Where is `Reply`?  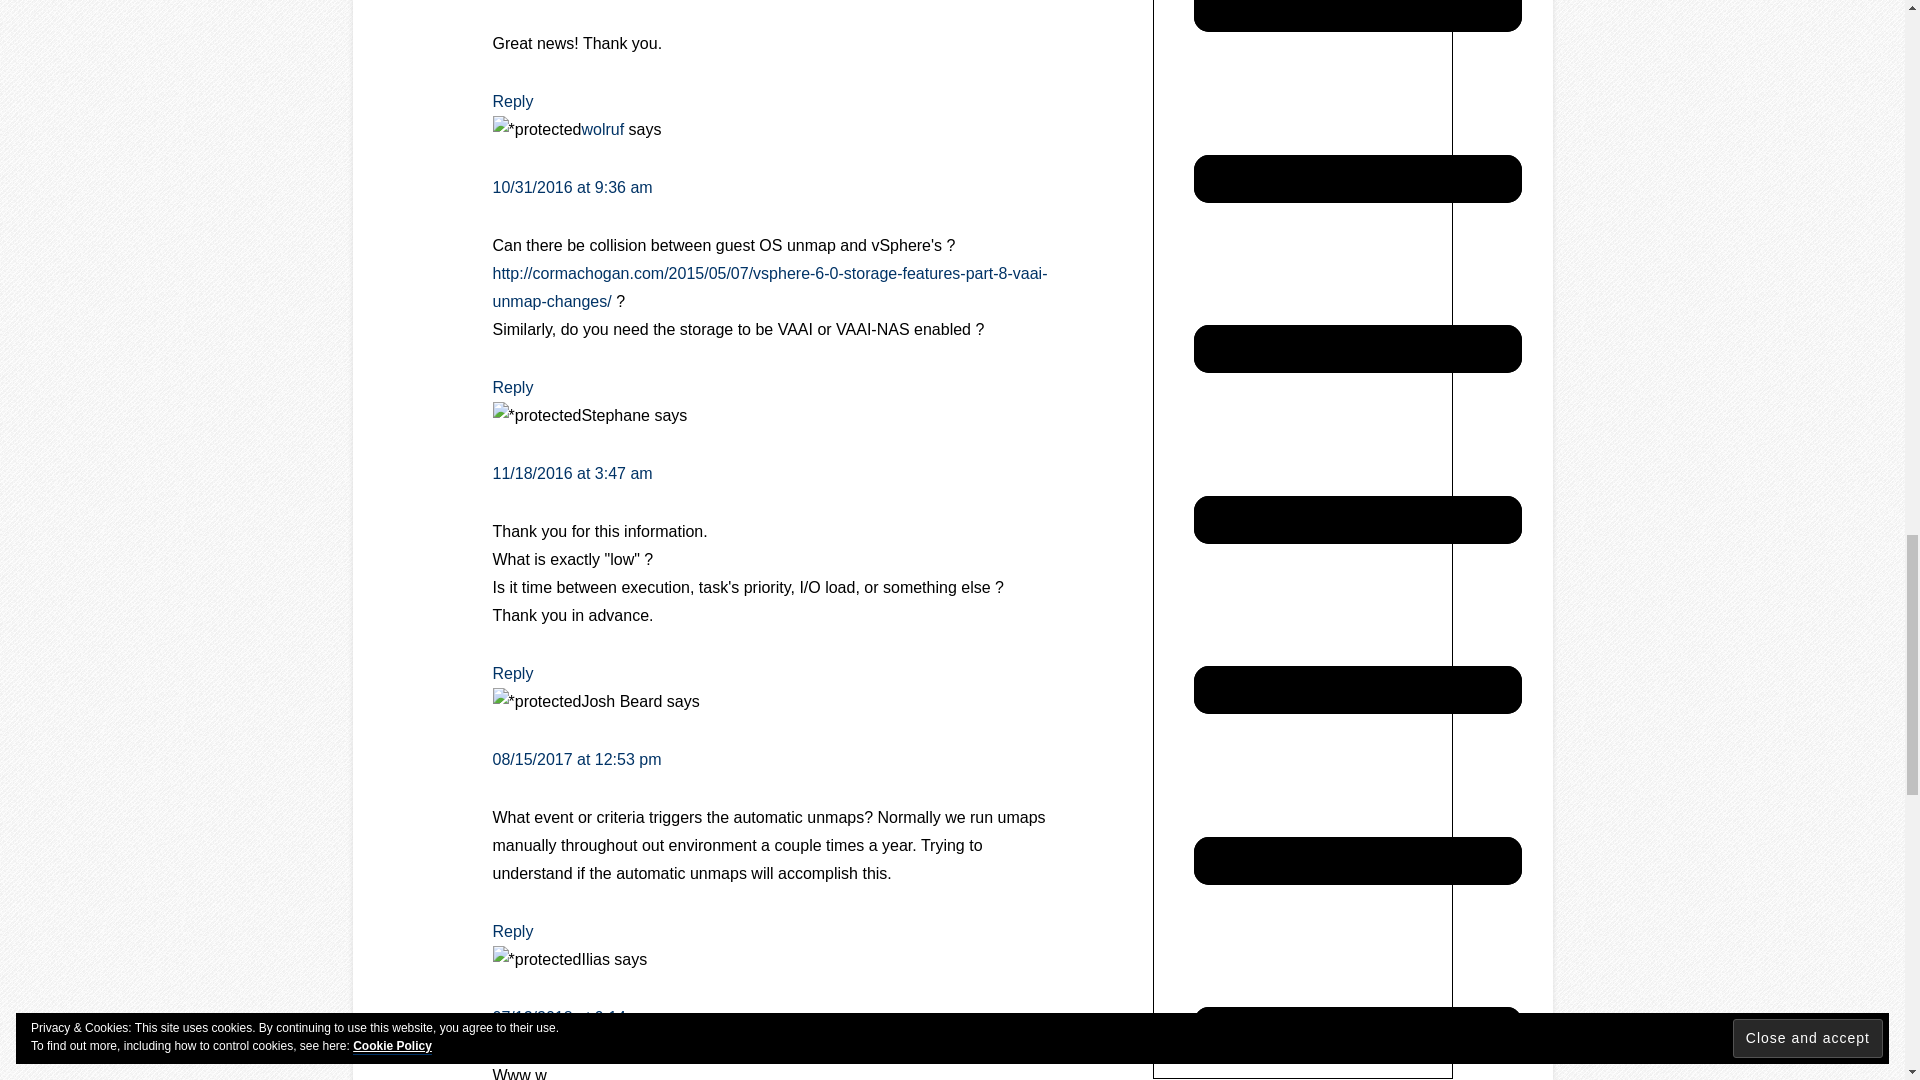 Reply is located at coordinates (512, 101).